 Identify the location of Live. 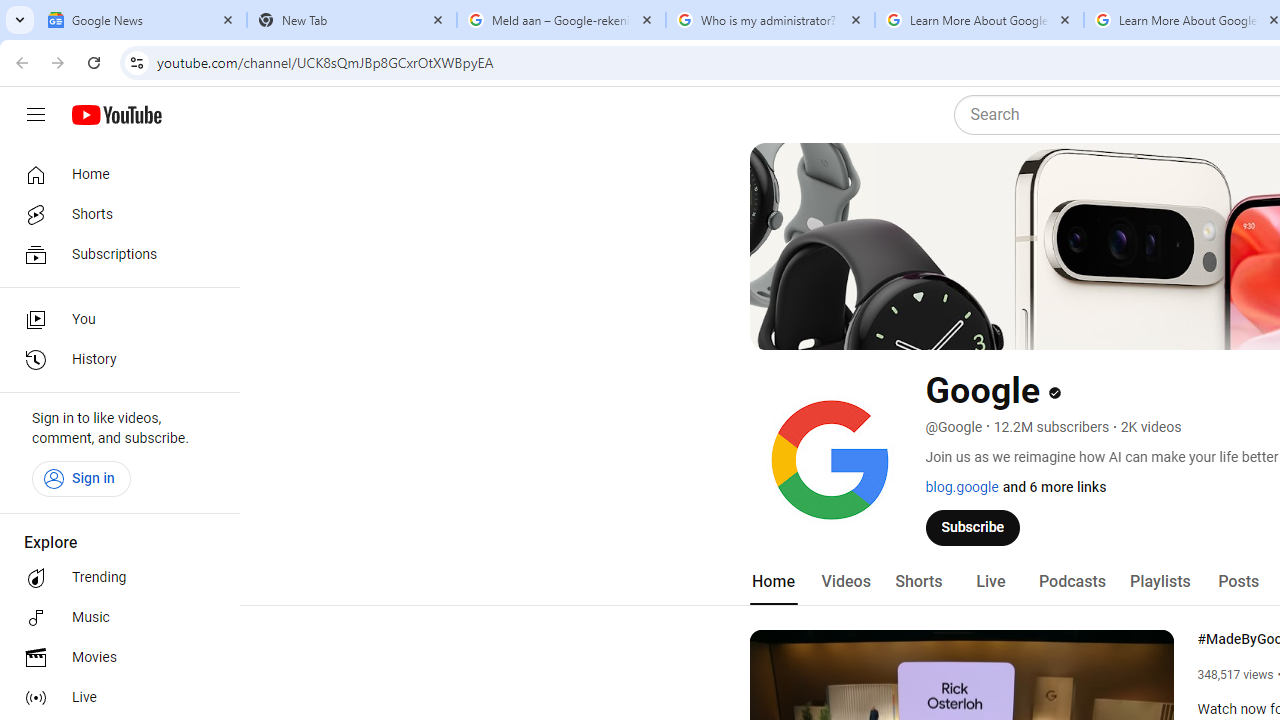
(114, 698).